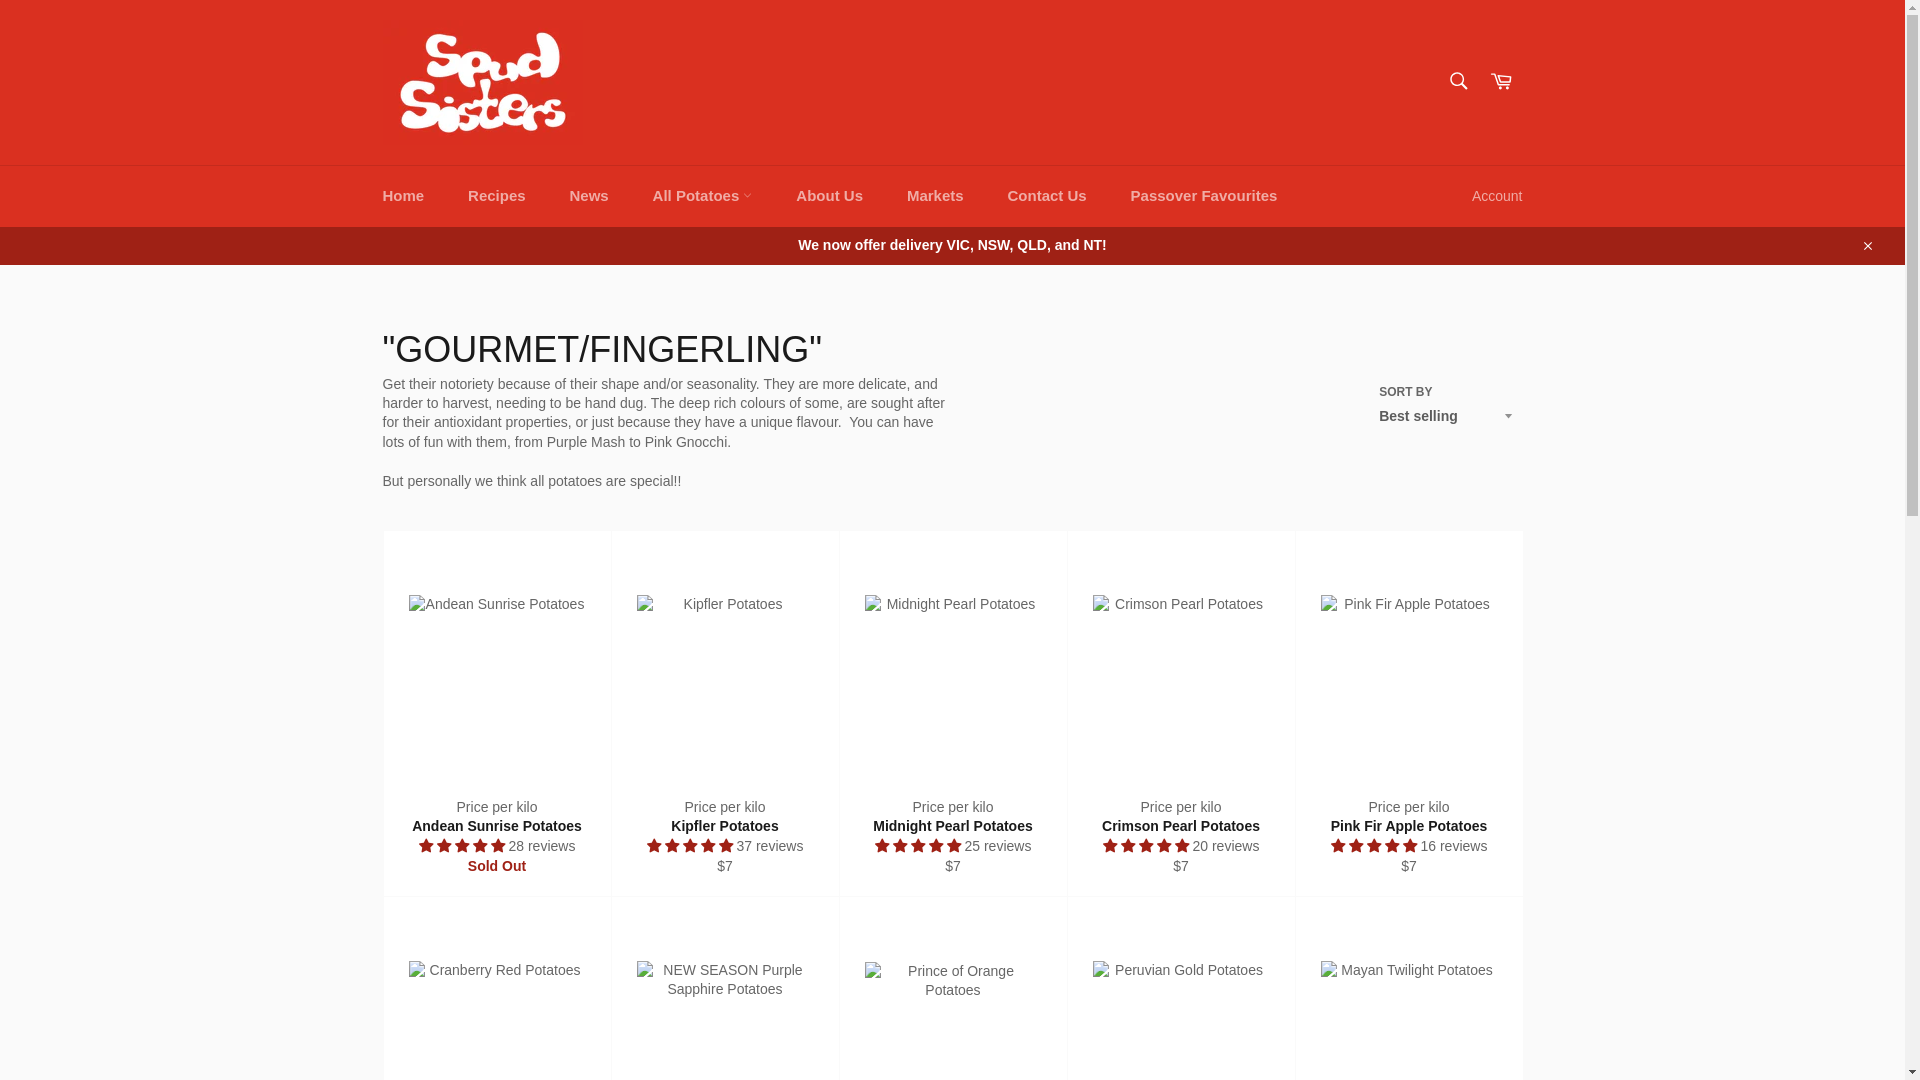 This screenshot has height=1080, width=1920. Describe the element at coordinates (829, 196) in the screenshot. I see `About Us` at that location.